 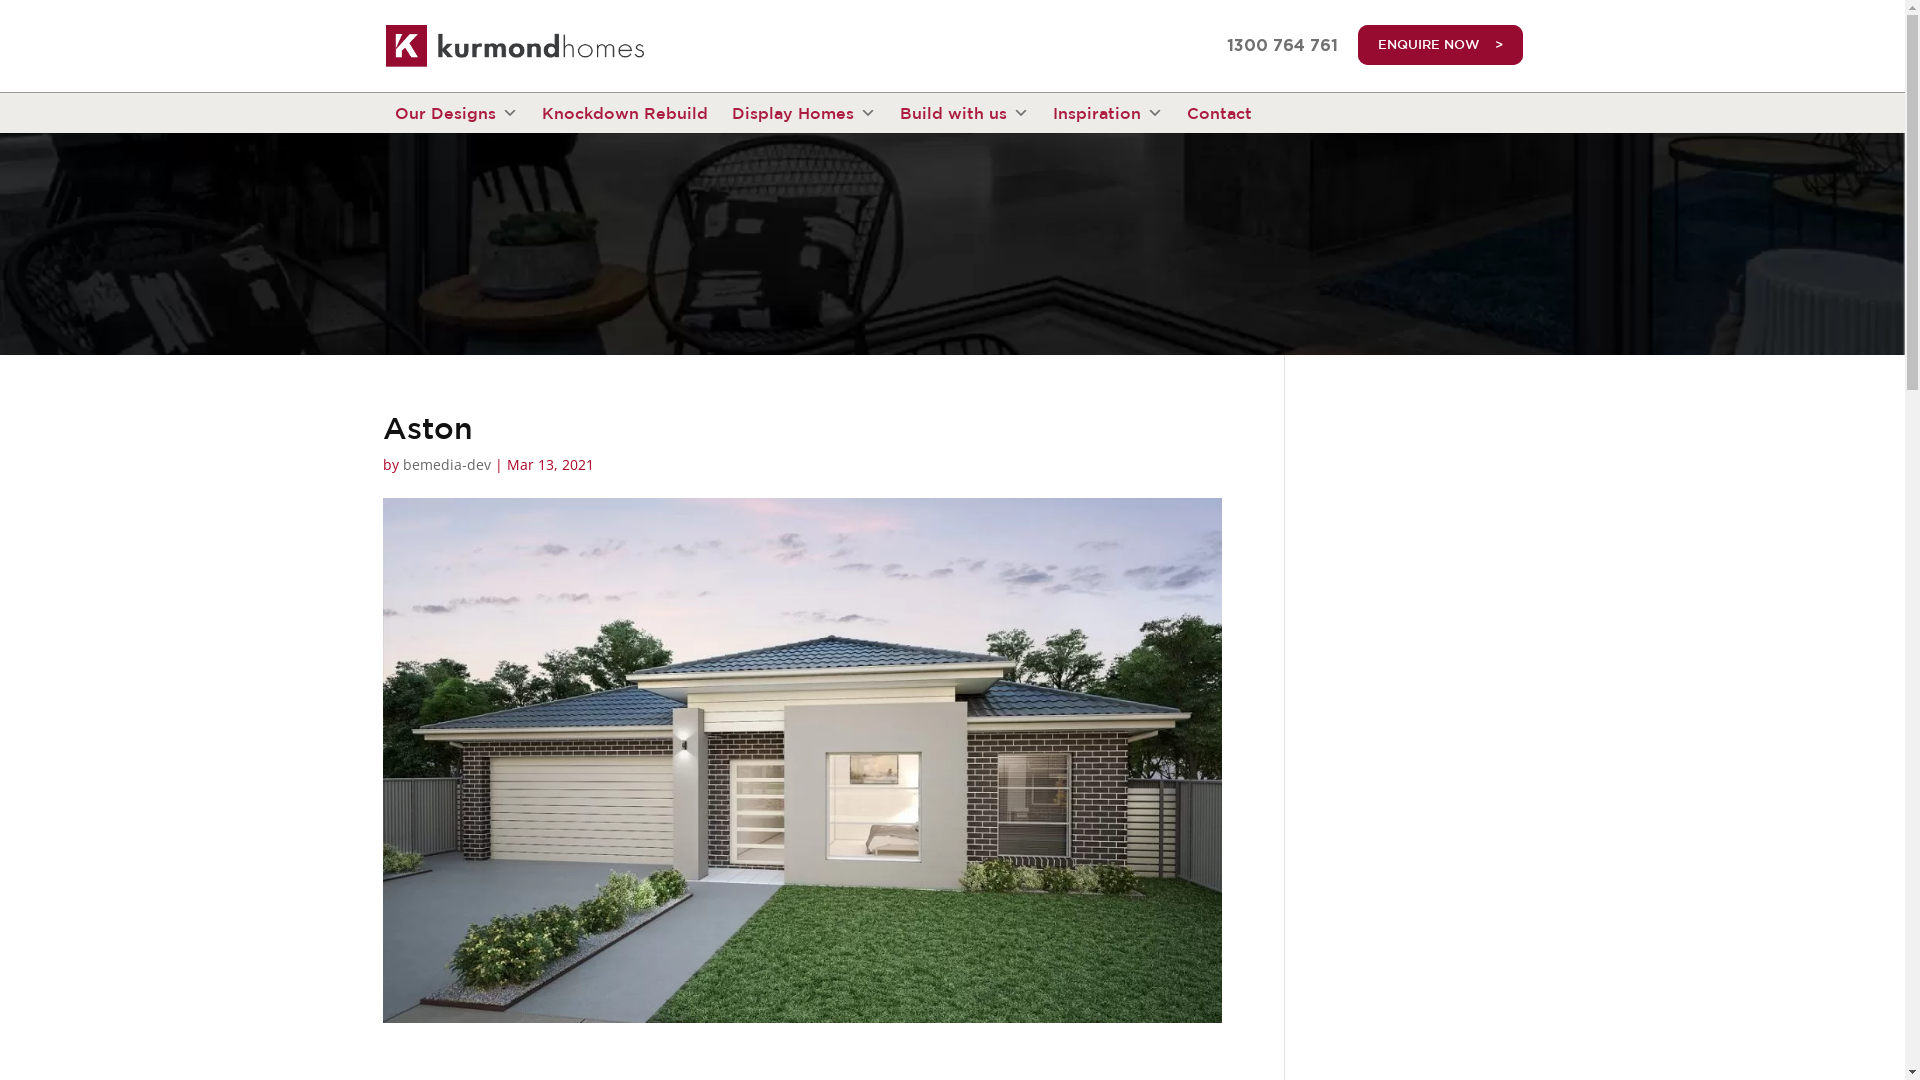 What do you see at coordinates (1282, 46) in the screenshot?
I see `1300 764 761` at bounding box center [1282, 46].